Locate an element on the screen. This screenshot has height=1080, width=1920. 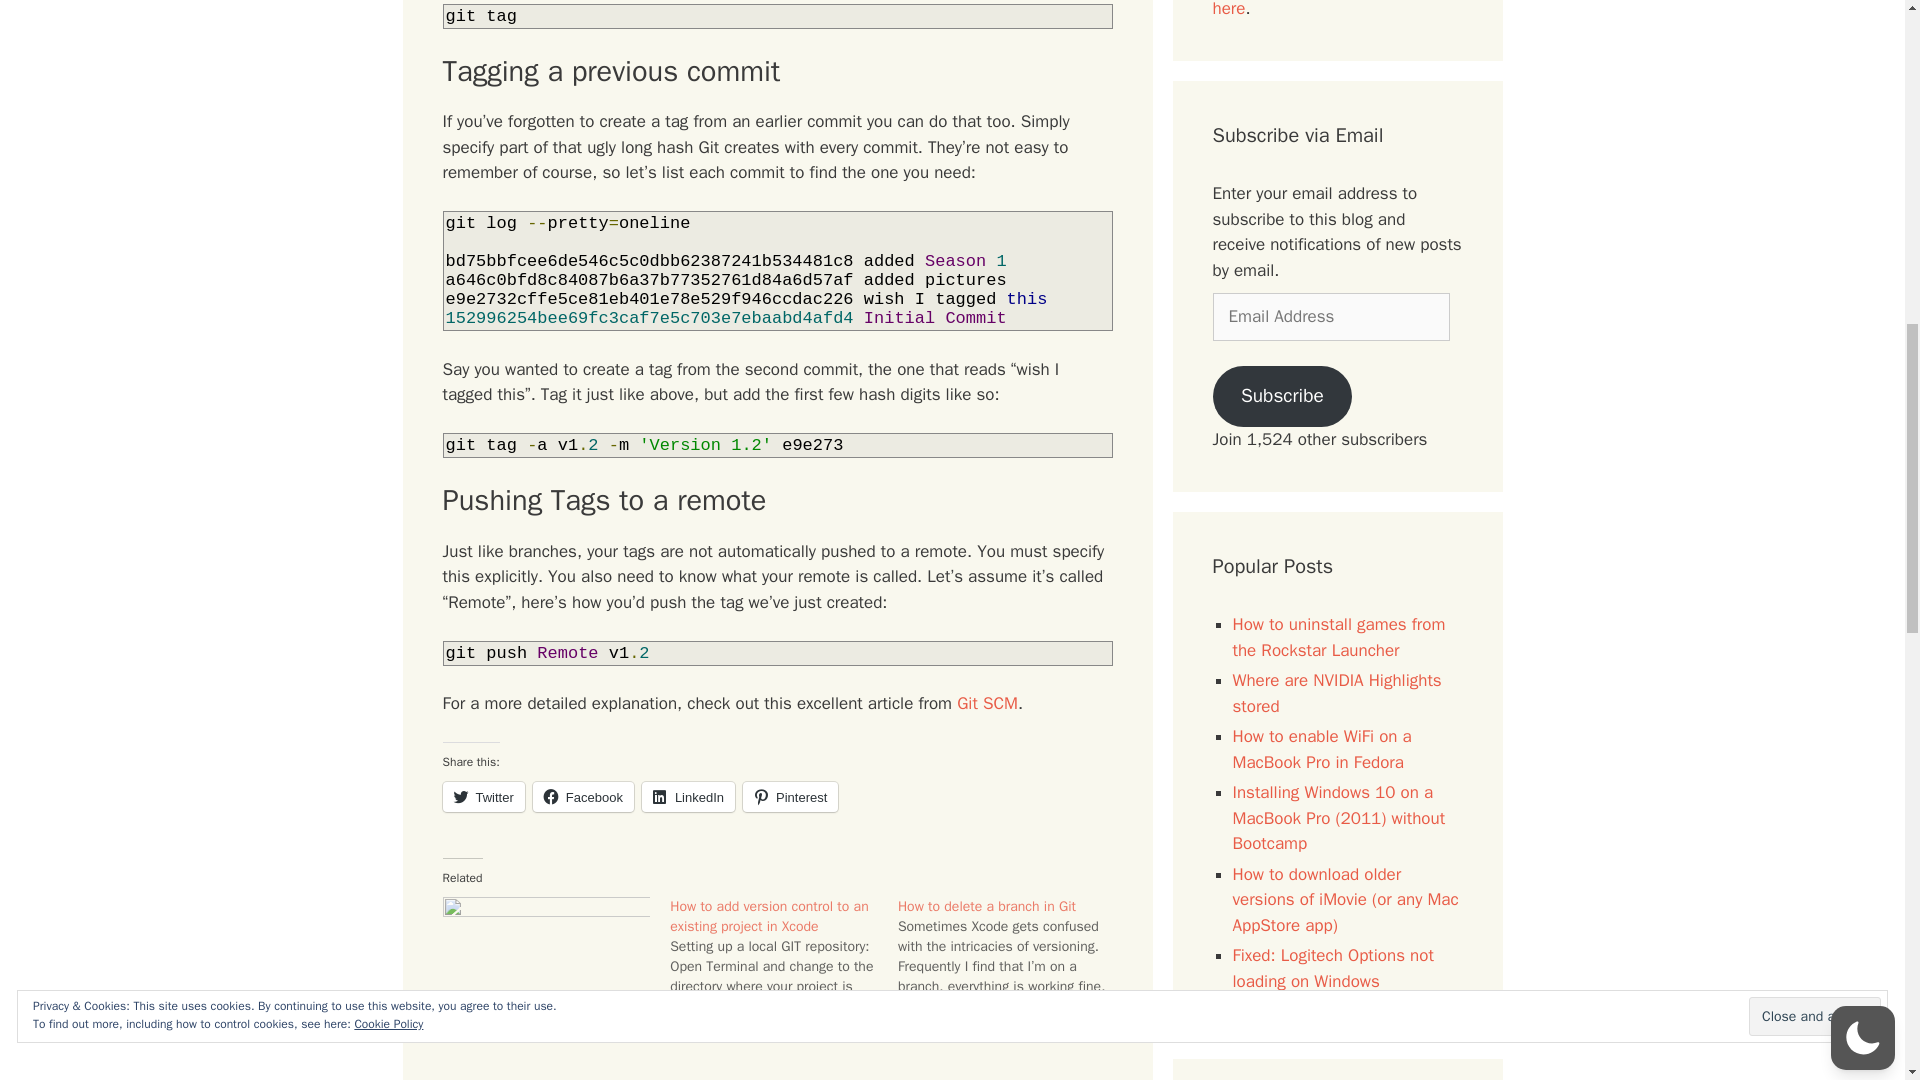
How to use Git Tags in Xcode is located at coordinates (530, 1025).